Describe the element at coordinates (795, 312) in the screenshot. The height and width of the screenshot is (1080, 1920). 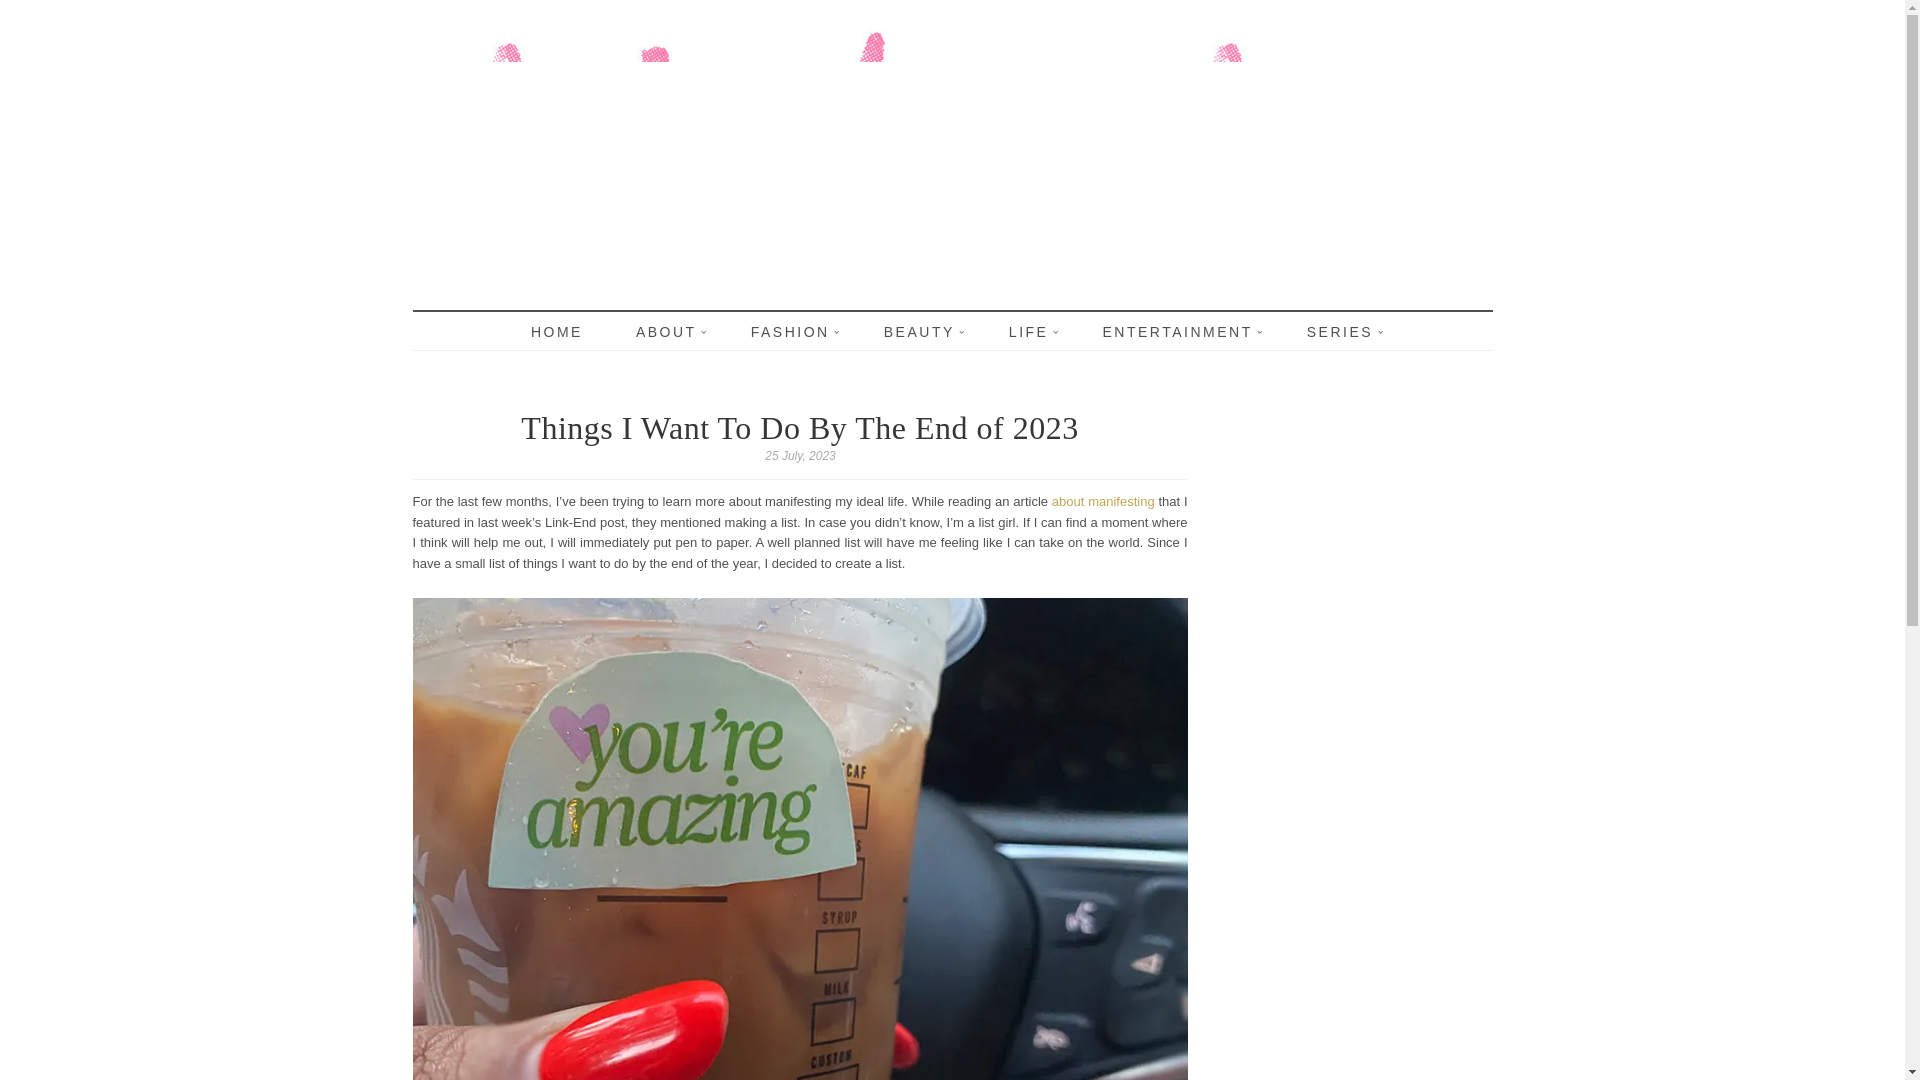
I see `STAINED COUTURE` at that location.